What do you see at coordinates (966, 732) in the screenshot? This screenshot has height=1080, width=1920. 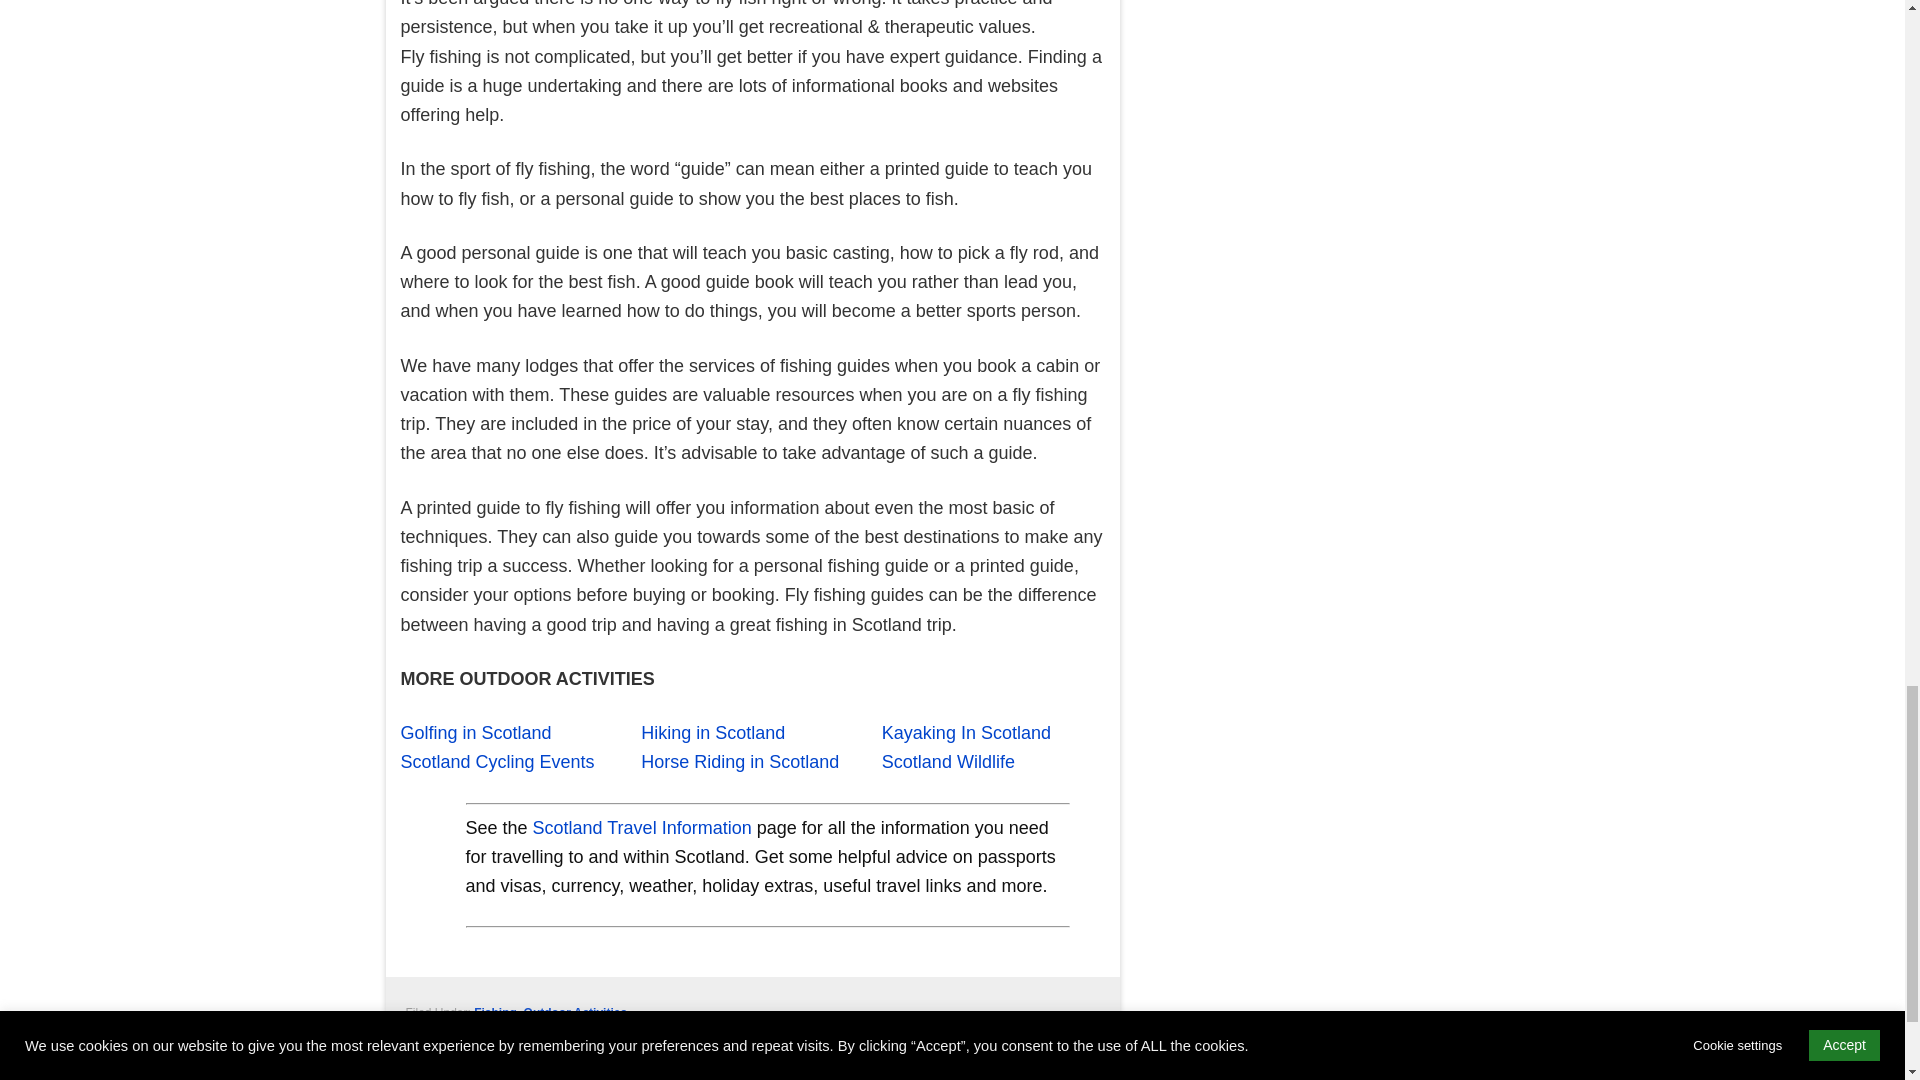 I see `Kayaking In Scotland` at bounding box center [966, 732].